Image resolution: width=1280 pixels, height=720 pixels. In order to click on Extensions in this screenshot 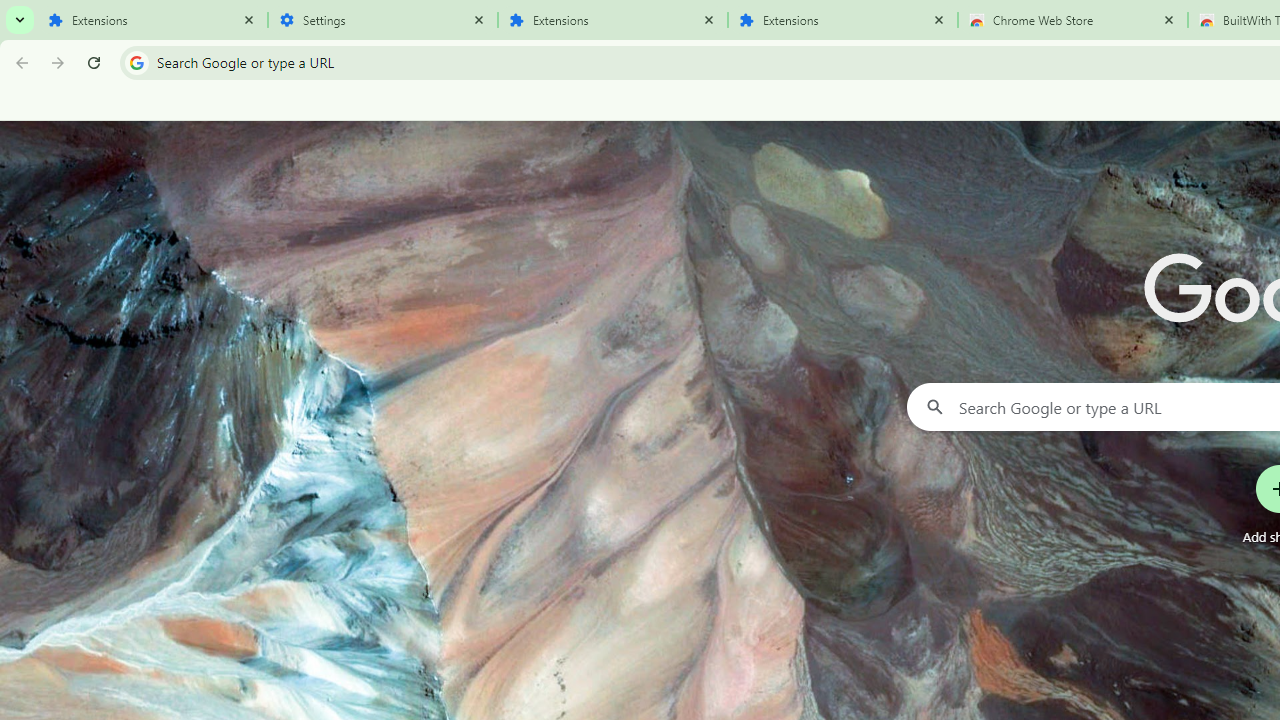, I will do `click(612, 20)`.